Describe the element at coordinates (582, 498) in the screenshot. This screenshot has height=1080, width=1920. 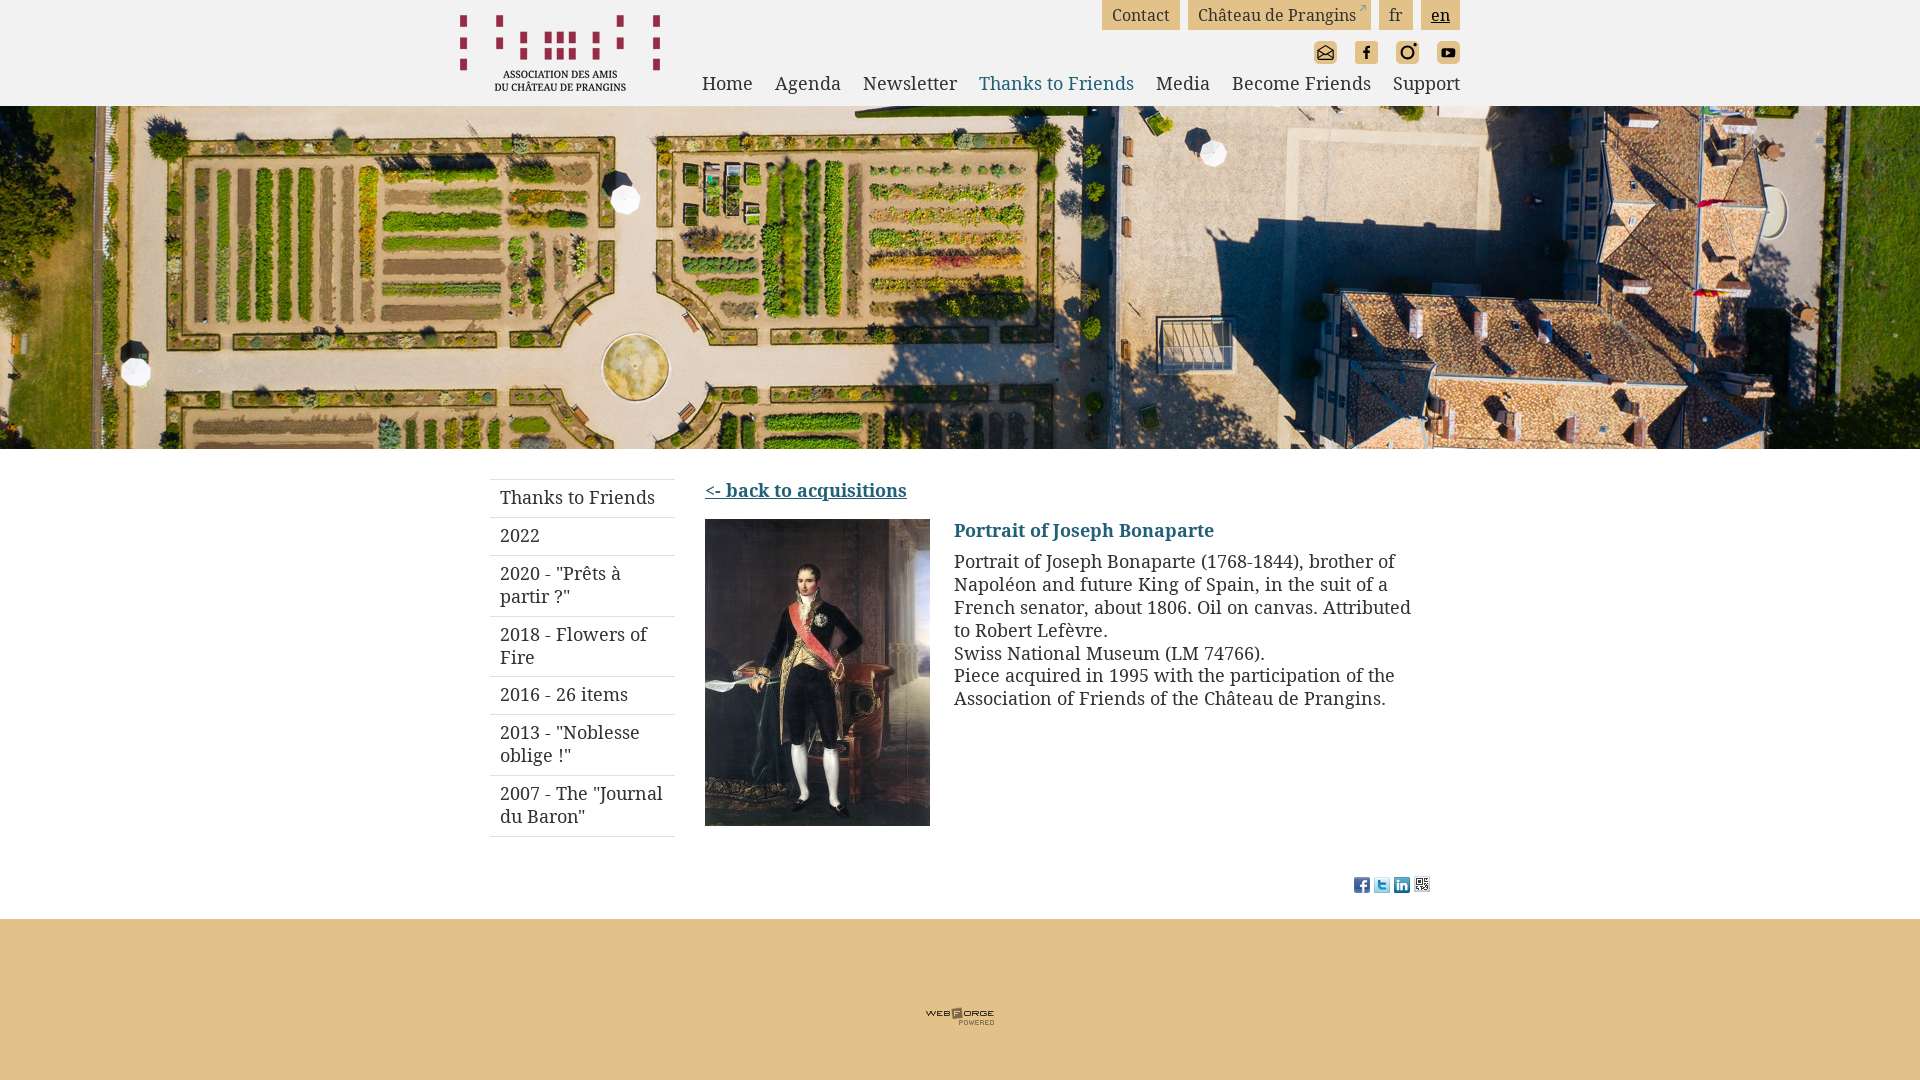
I see `Thanks to Friends` at that location.